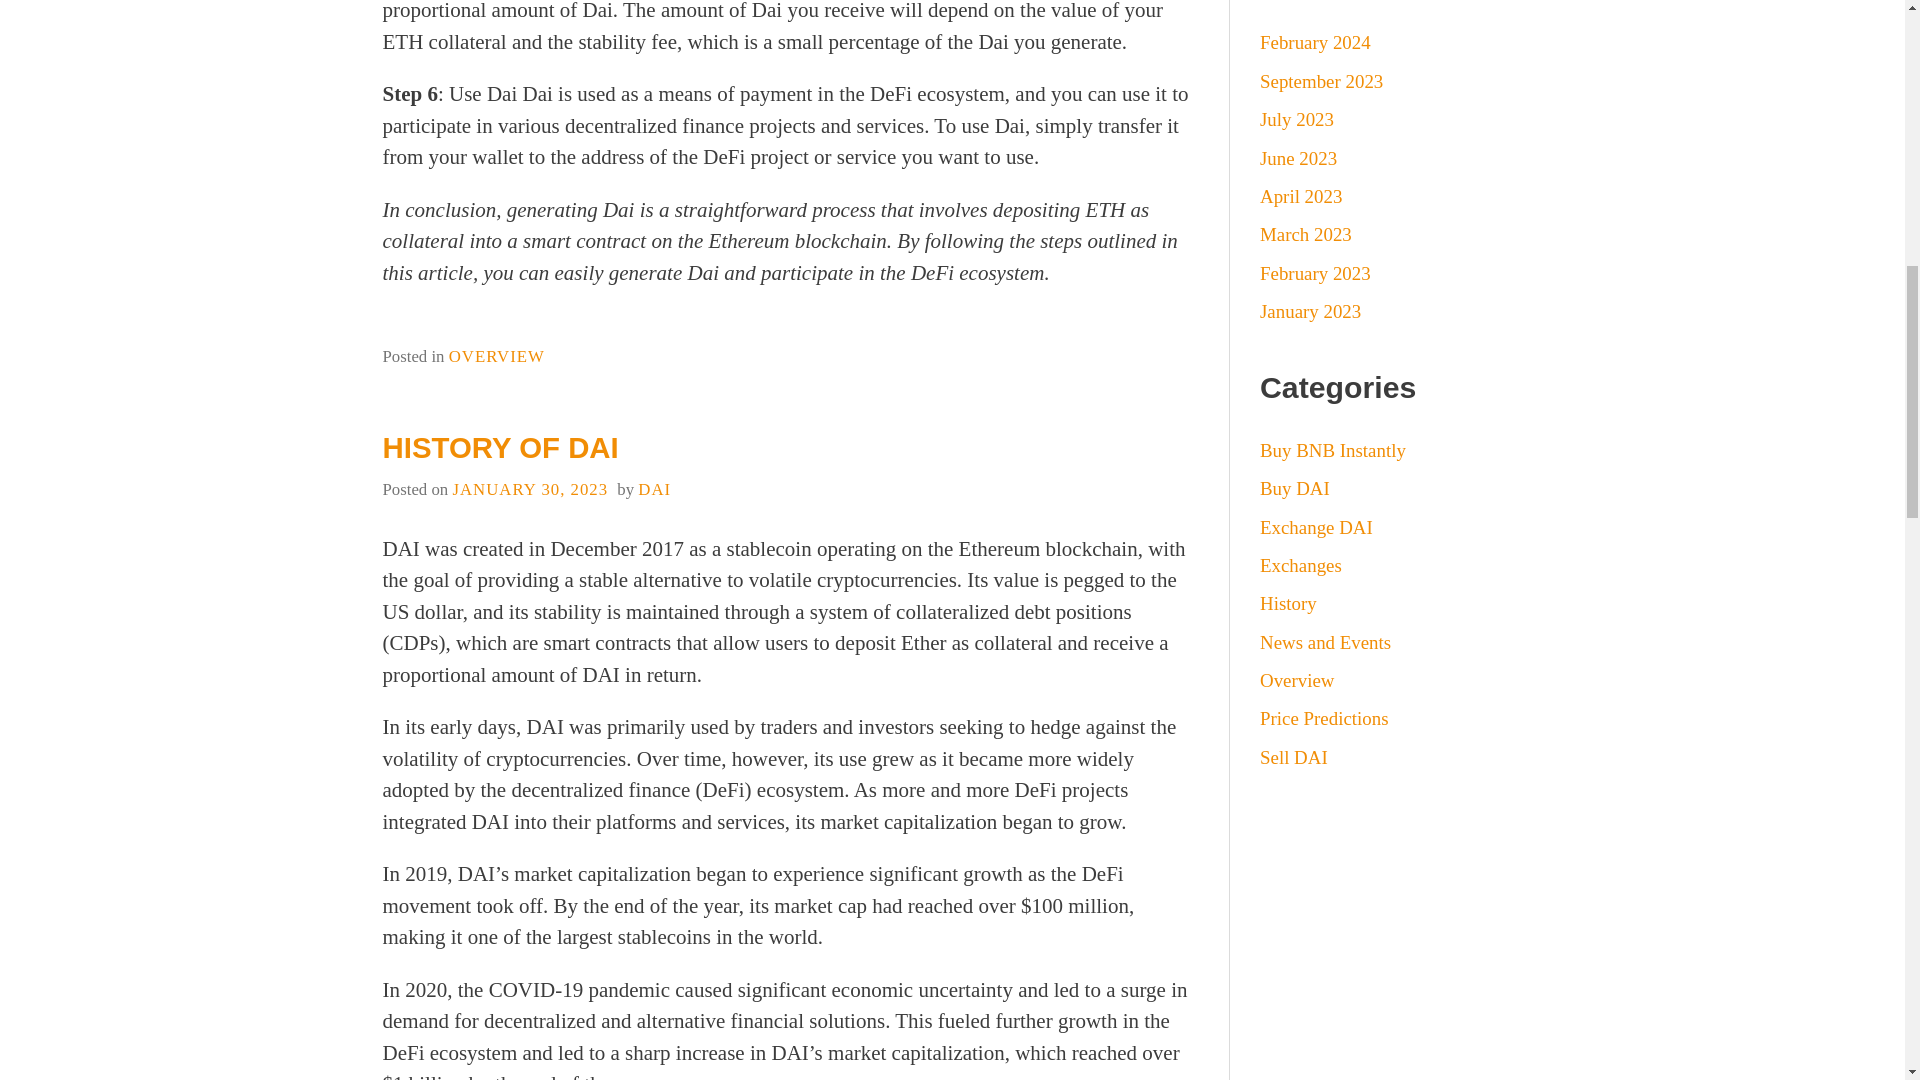 This screenshot has height=1080, width=1920. What do you see at coordinates (500, 447) in the screenshot?
I see `HISTORY OF DAI` at bounding box center [500, 447].